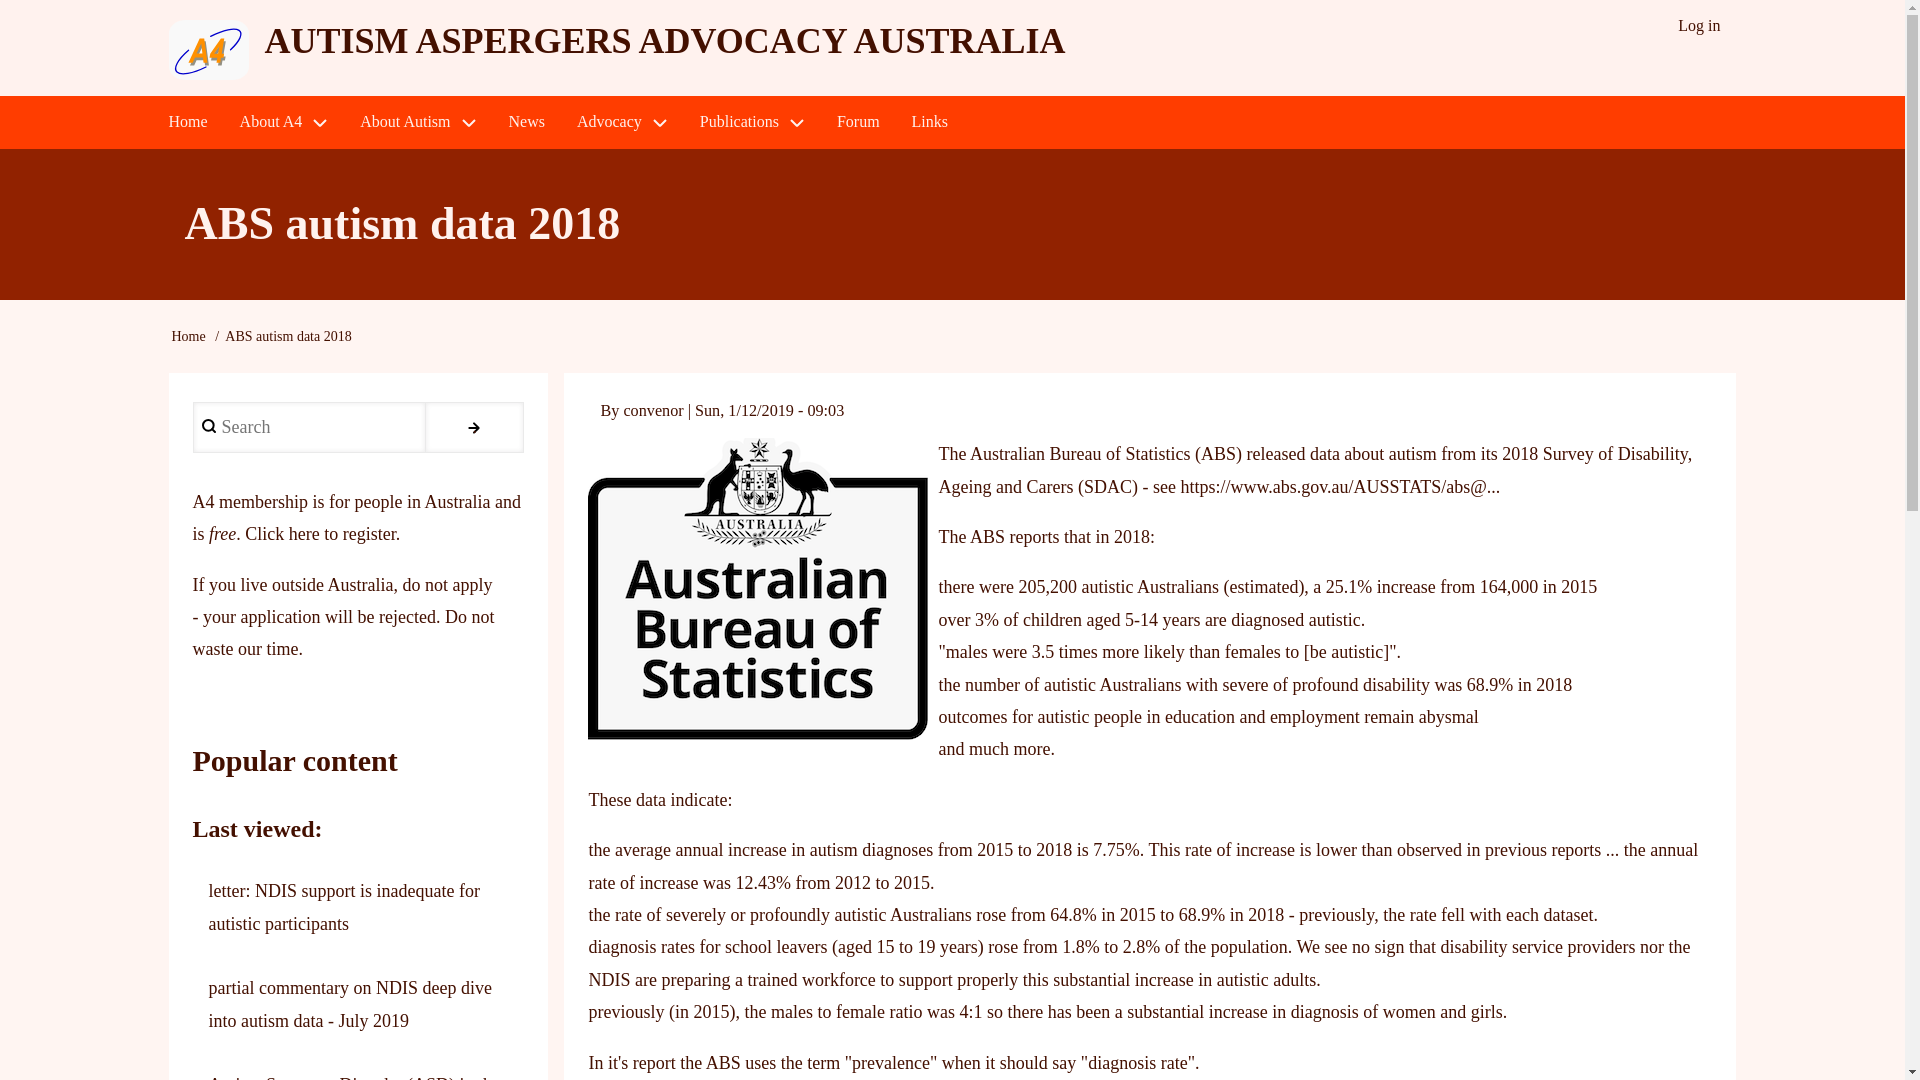 The height and width of the screenshot is (1080, 1920). What do you see at coordinates (475, 427) in the screenshot?
I see `.` at bounding box center [475, 427].